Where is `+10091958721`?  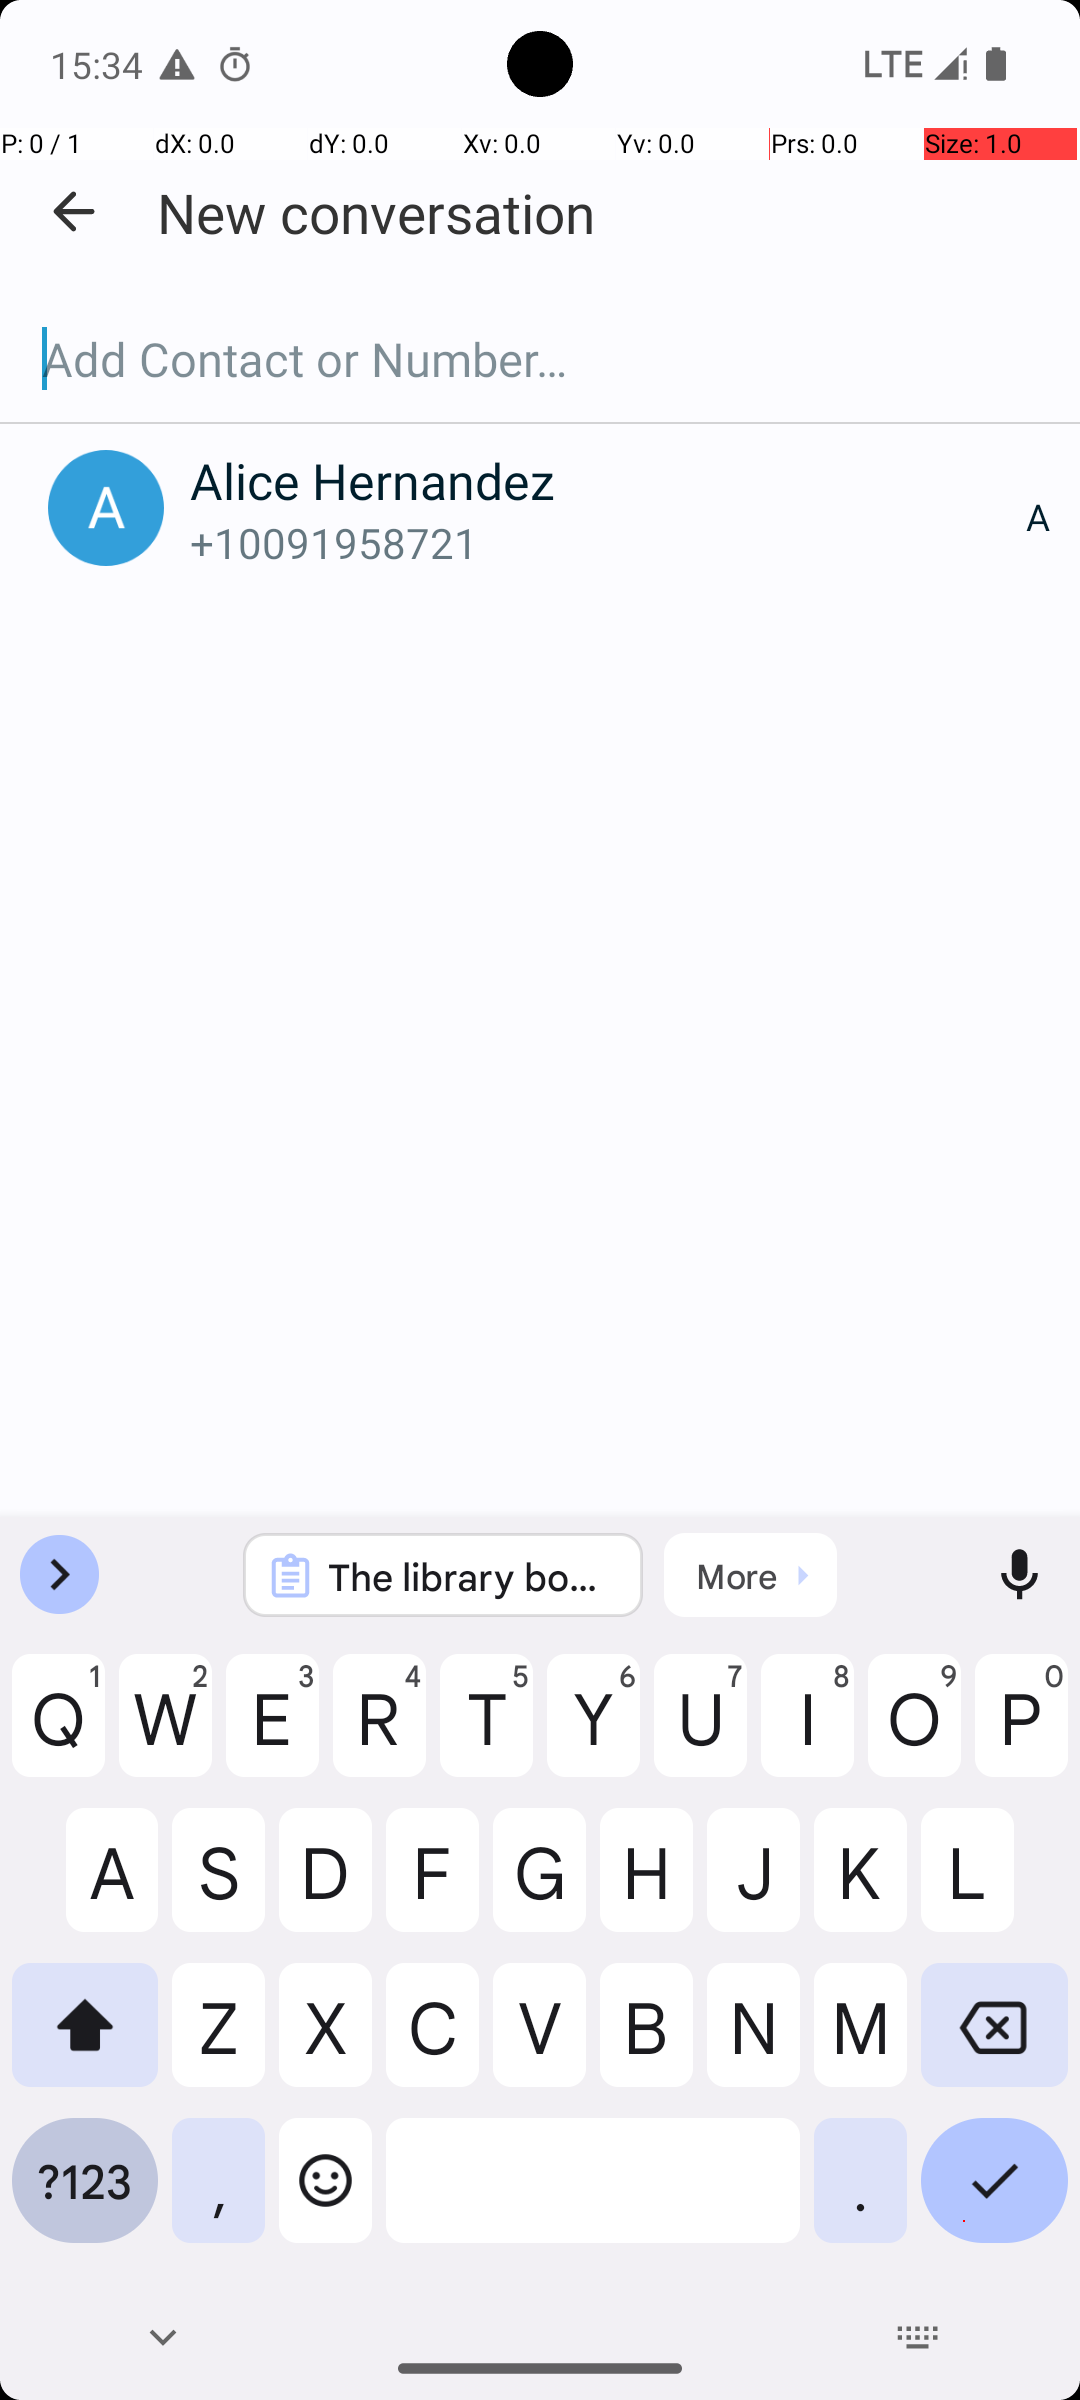 +10091958721 is located at coordinates (608, 542).